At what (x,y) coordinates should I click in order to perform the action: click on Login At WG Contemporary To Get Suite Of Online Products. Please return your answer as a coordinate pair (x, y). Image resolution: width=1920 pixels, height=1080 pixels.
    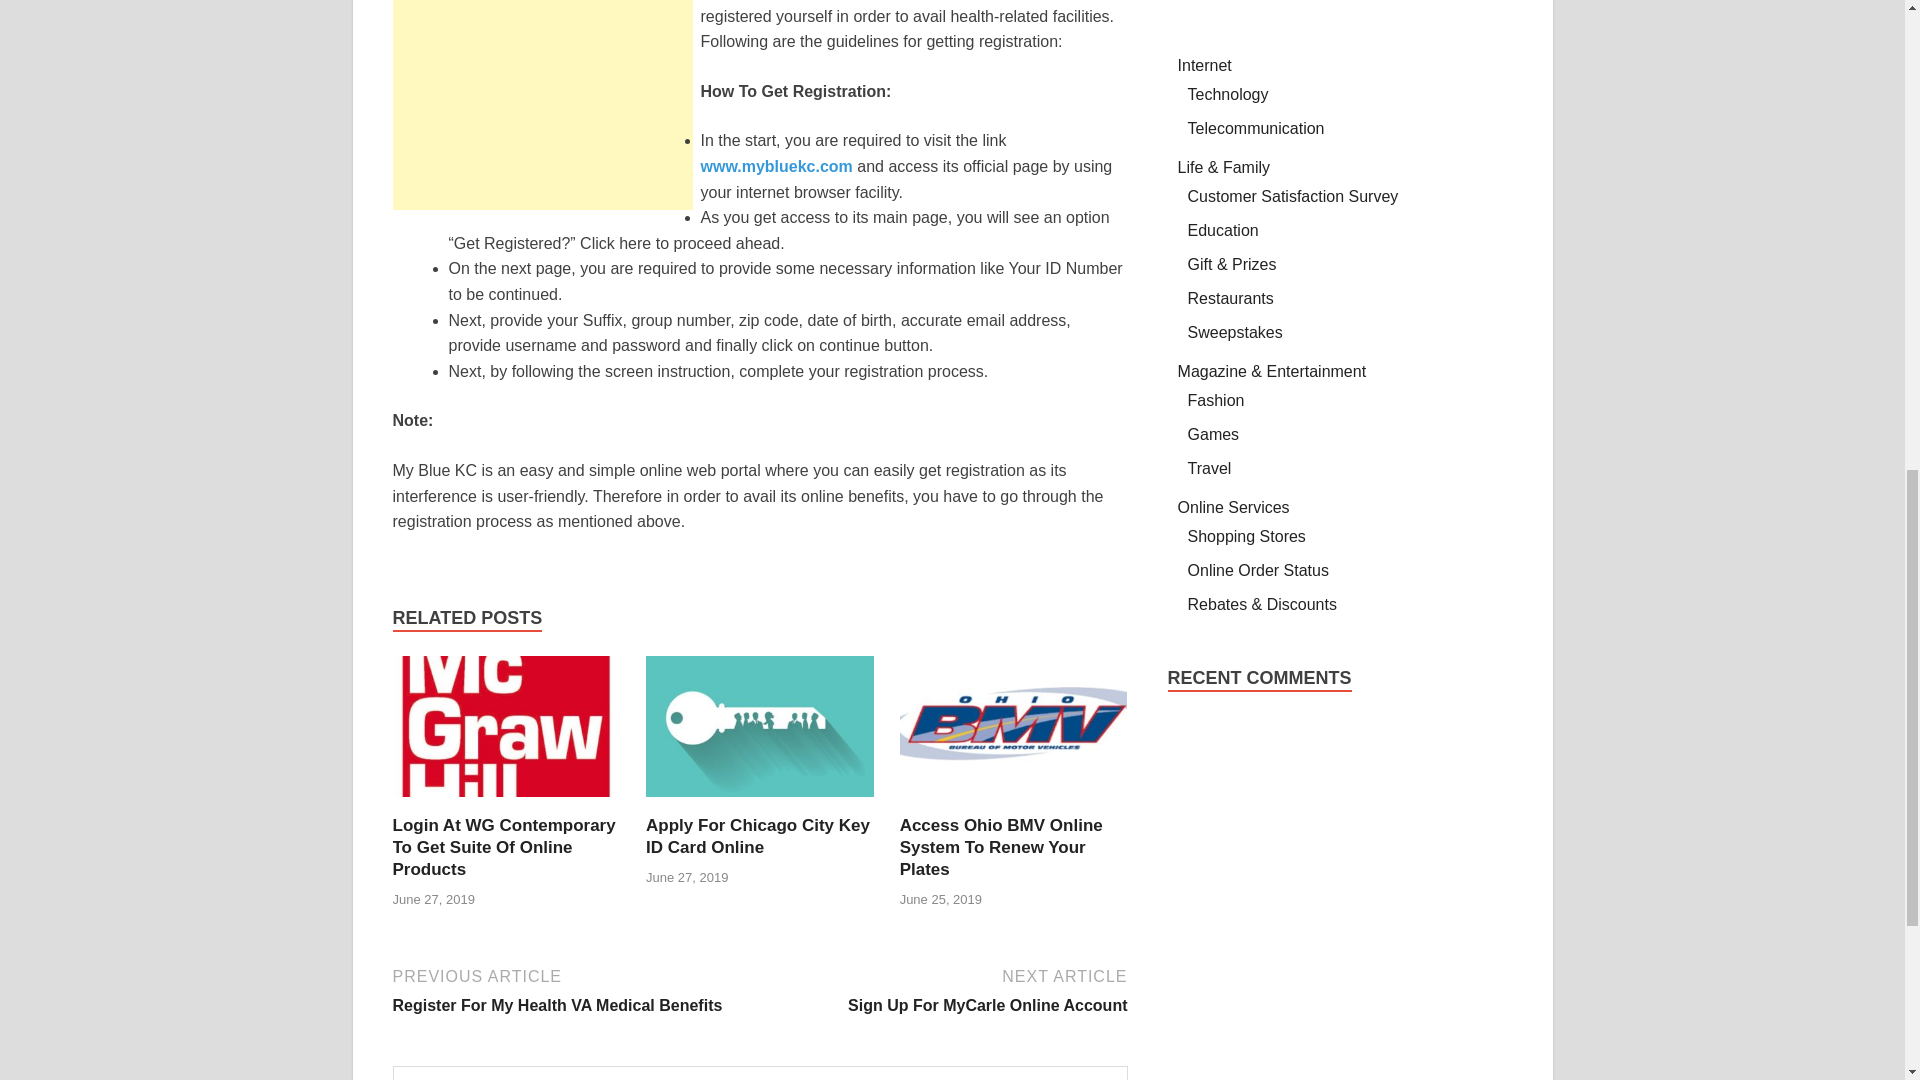
    Looking at the image, I should click on (776, 166).